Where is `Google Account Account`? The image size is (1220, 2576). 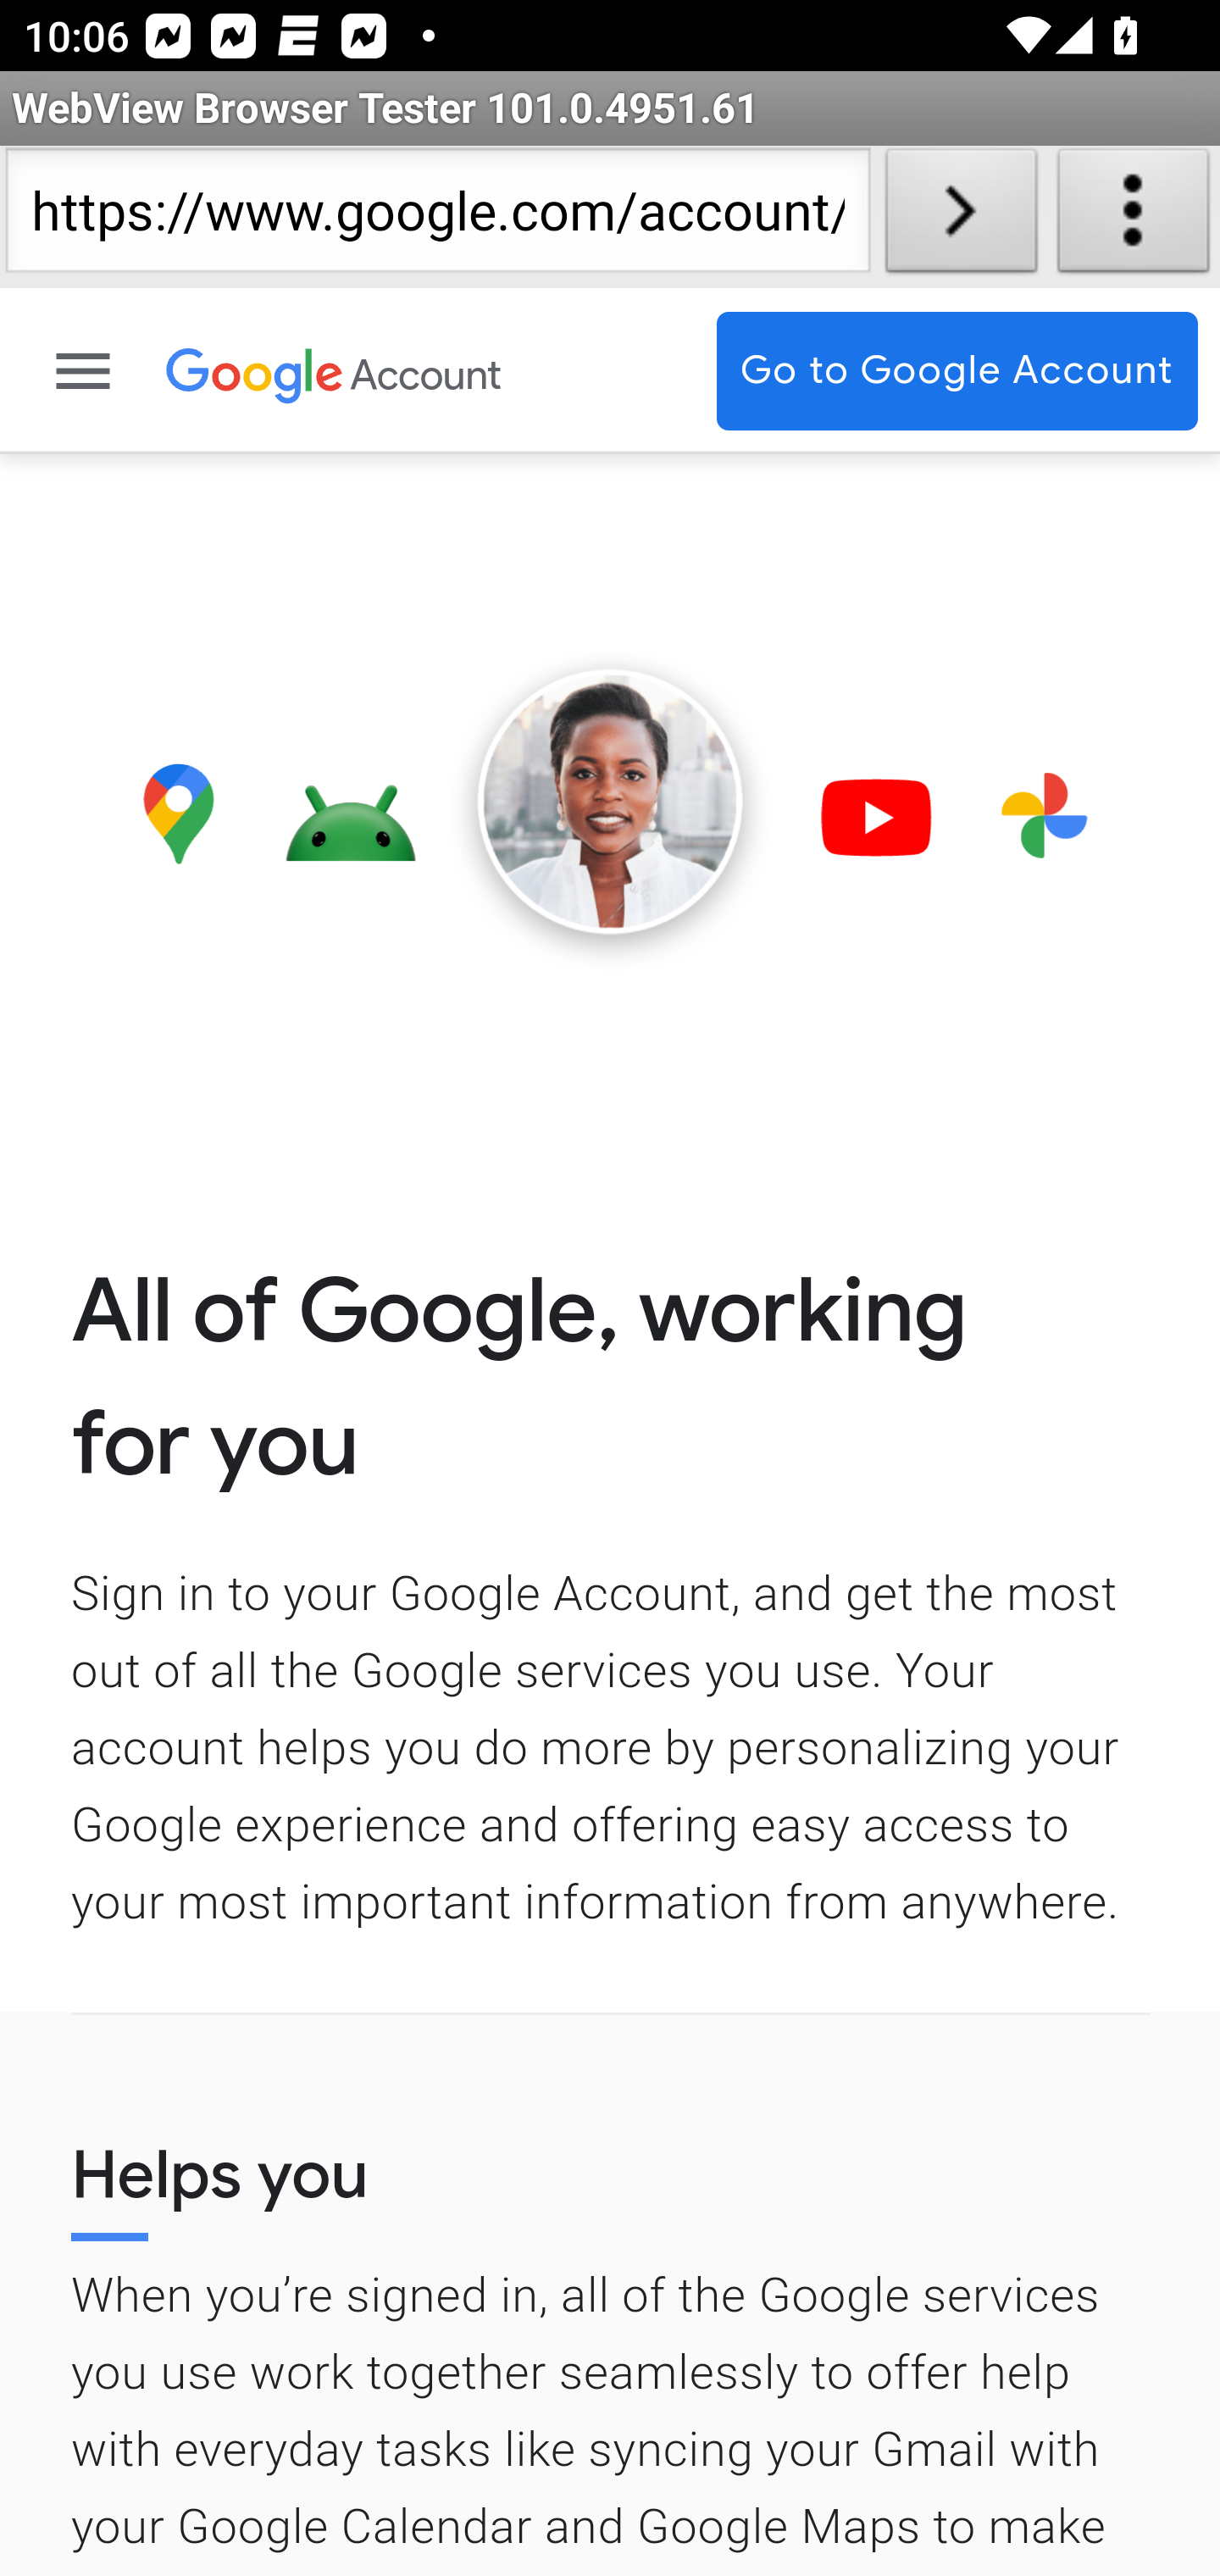 Google Account Account is located at coordinates (427, 371).